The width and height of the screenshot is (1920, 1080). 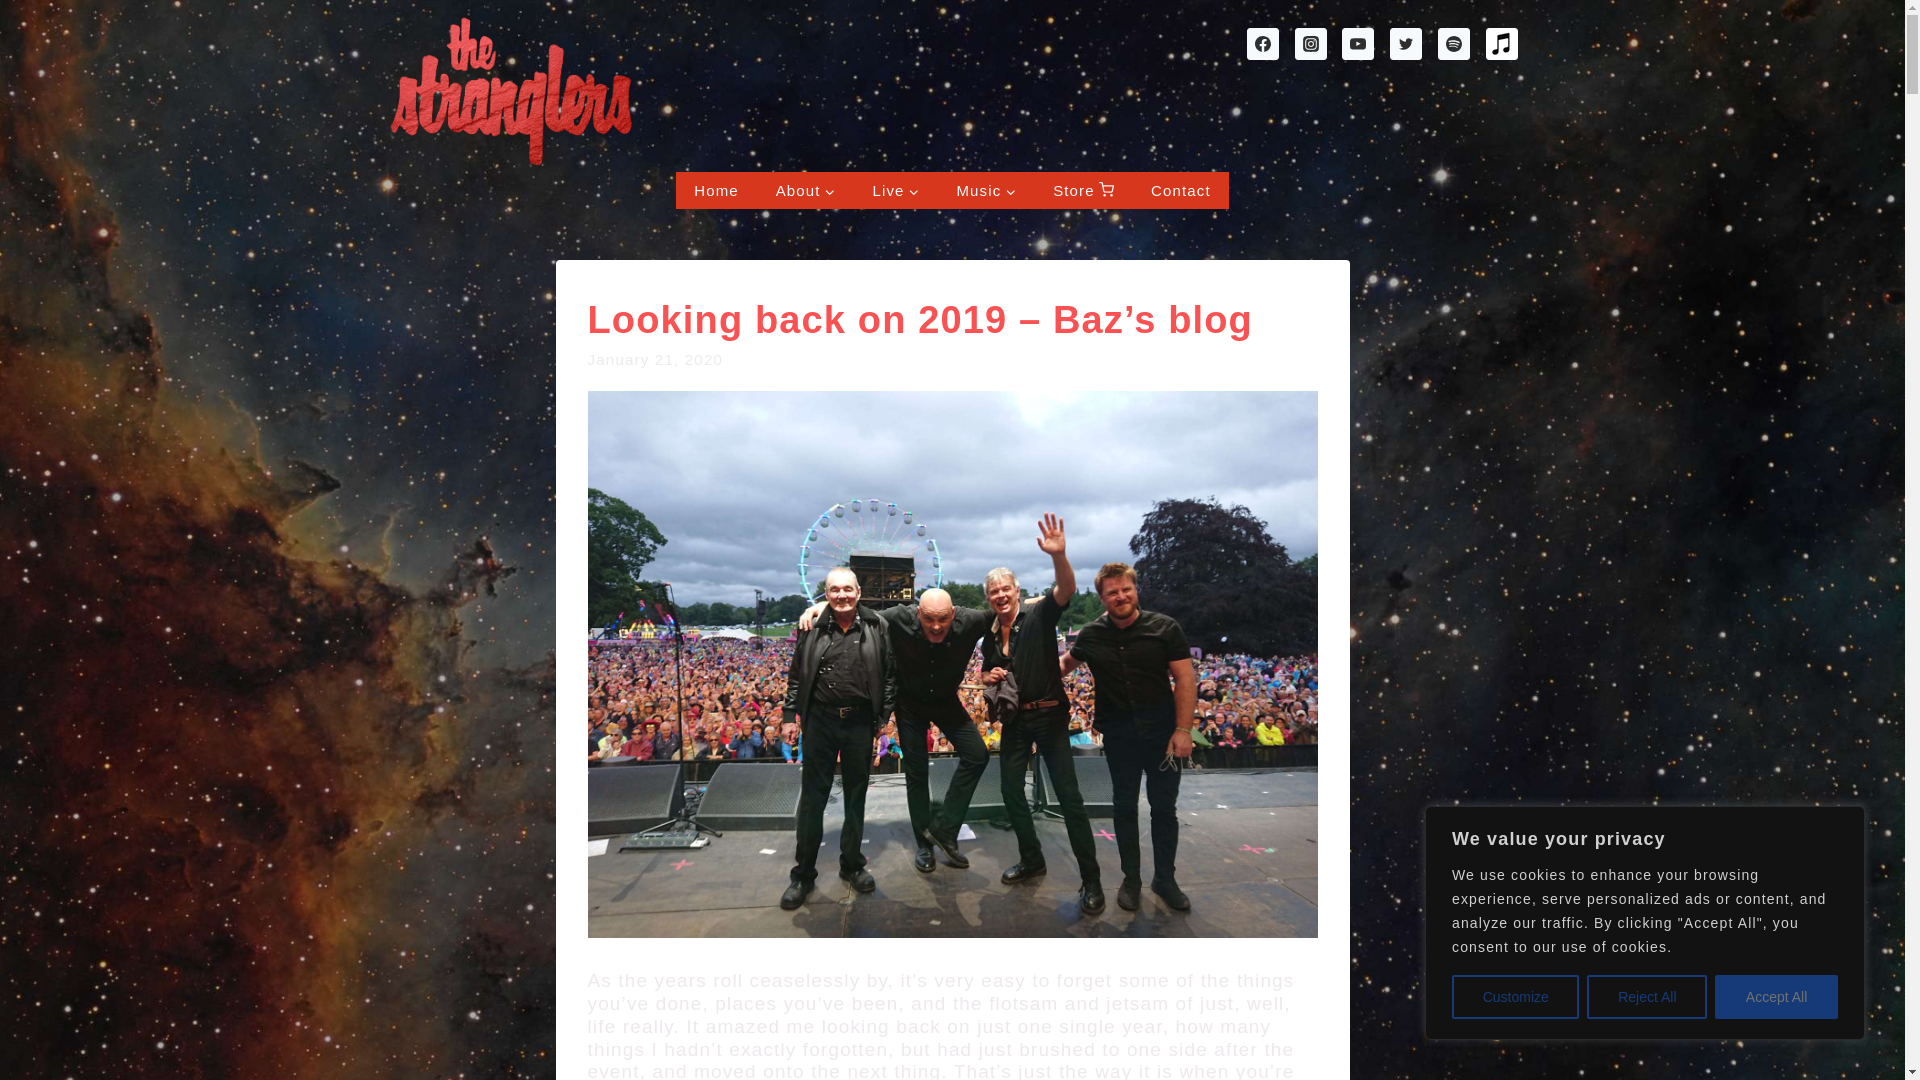 What do you see at coordinates (805, 190) in the screenshot?
I see `About` at bounding box center [805, 190].